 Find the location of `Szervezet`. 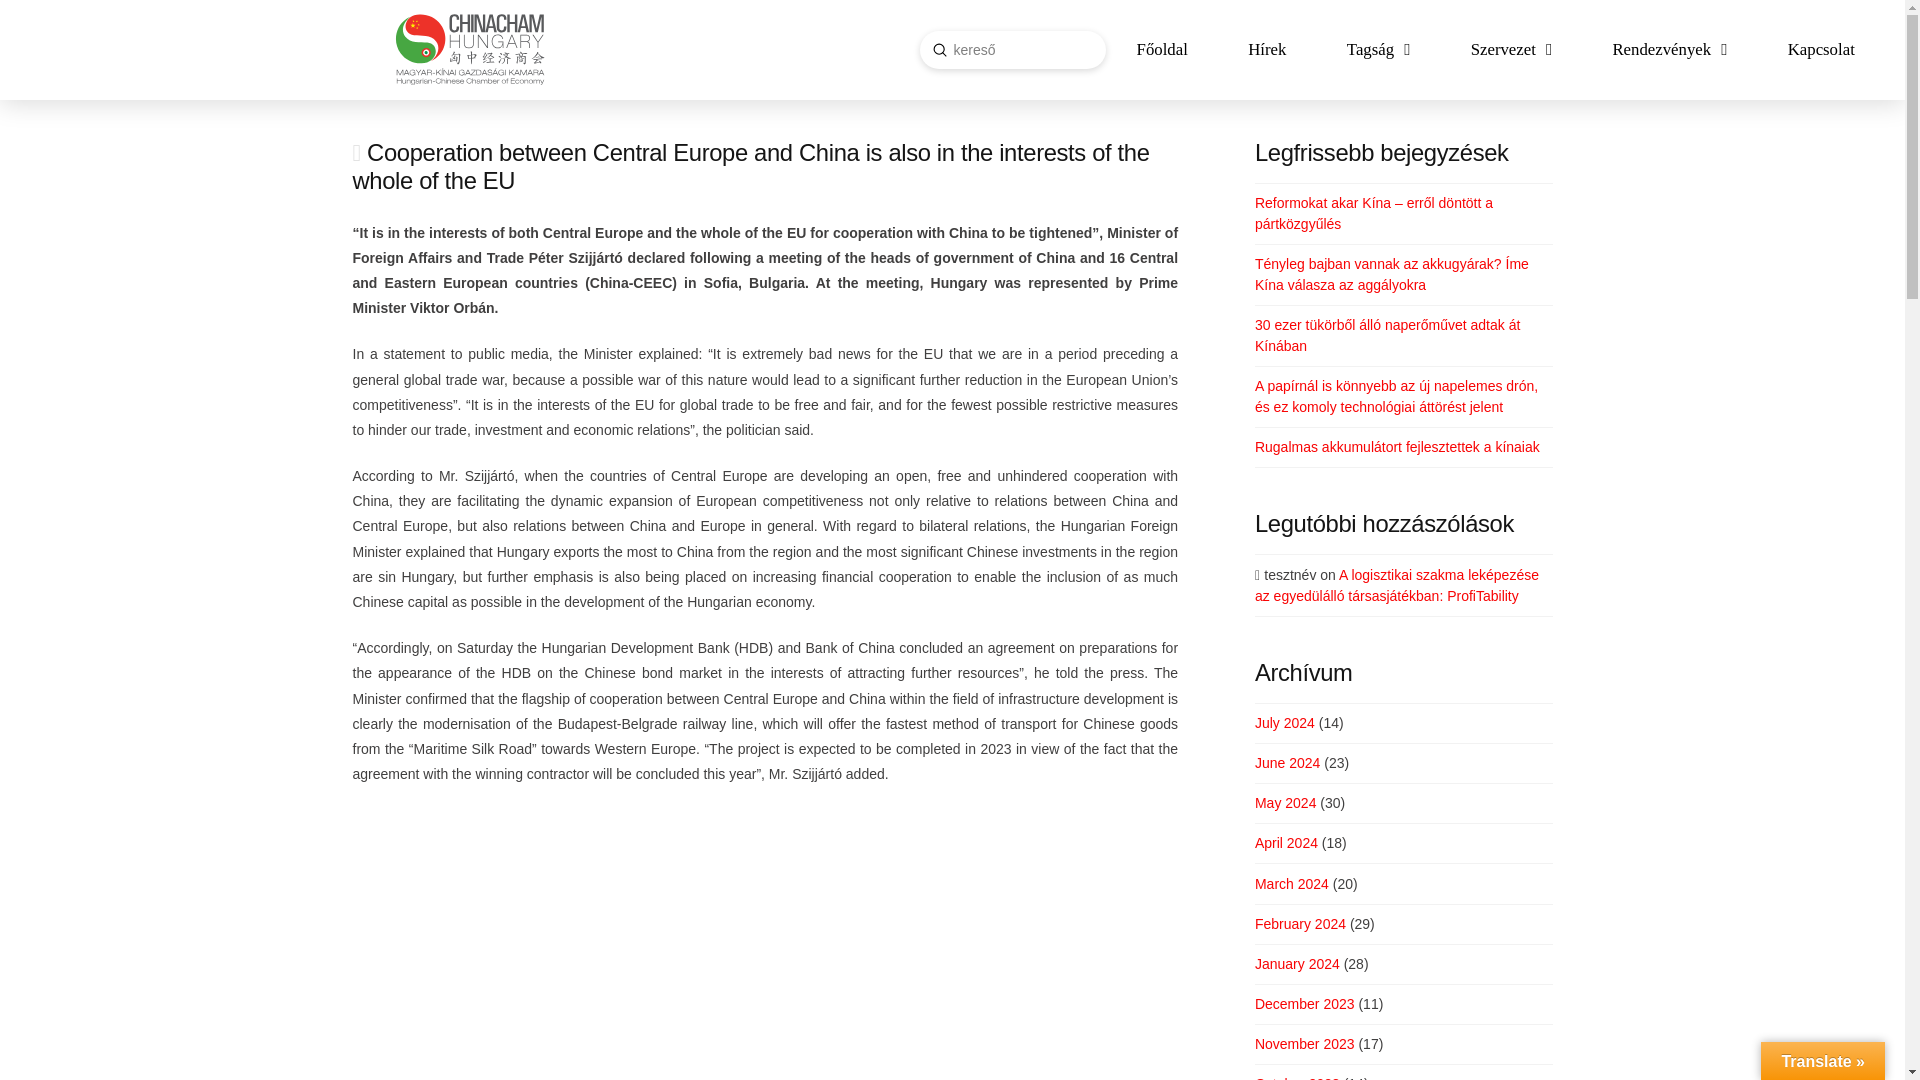

Szervezet is located at coordinates (1511, 49).